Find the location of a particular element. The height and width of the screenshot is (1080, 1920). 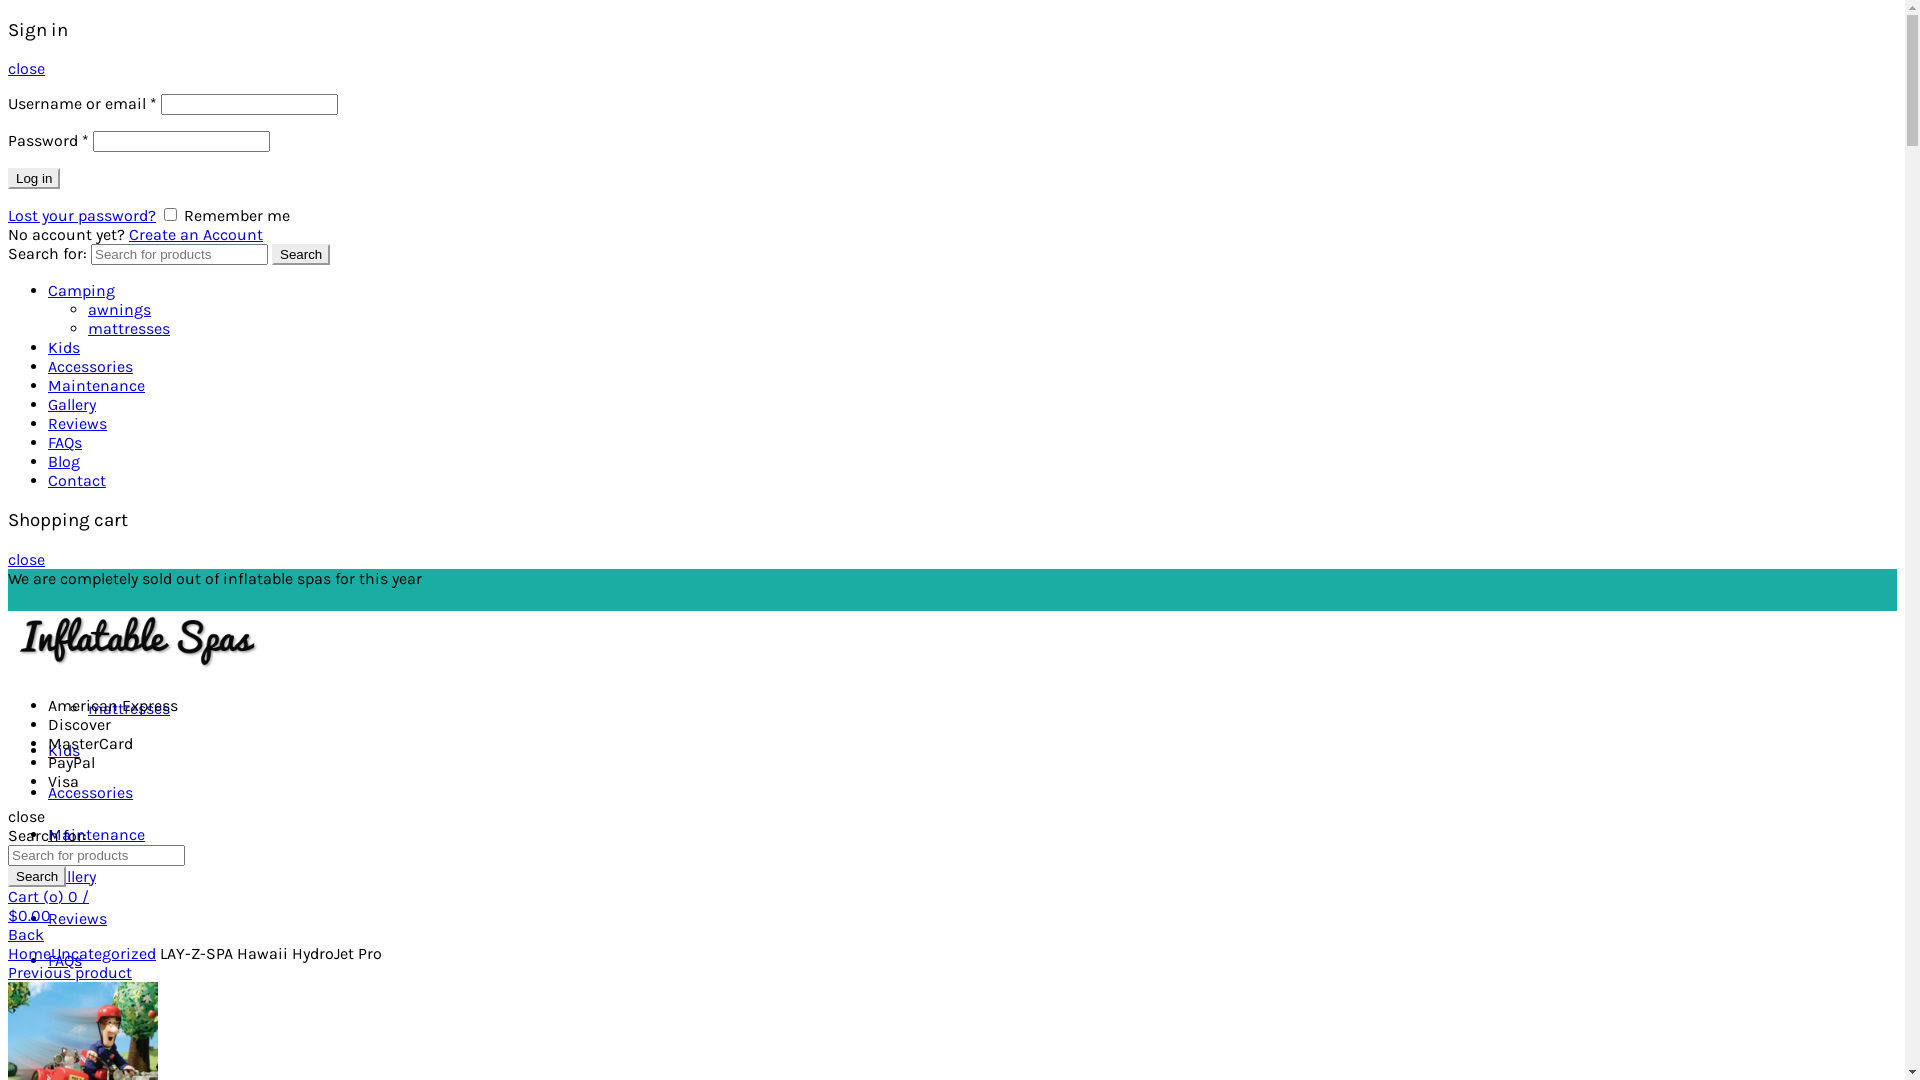

Home is located at coordinates (30, 954).